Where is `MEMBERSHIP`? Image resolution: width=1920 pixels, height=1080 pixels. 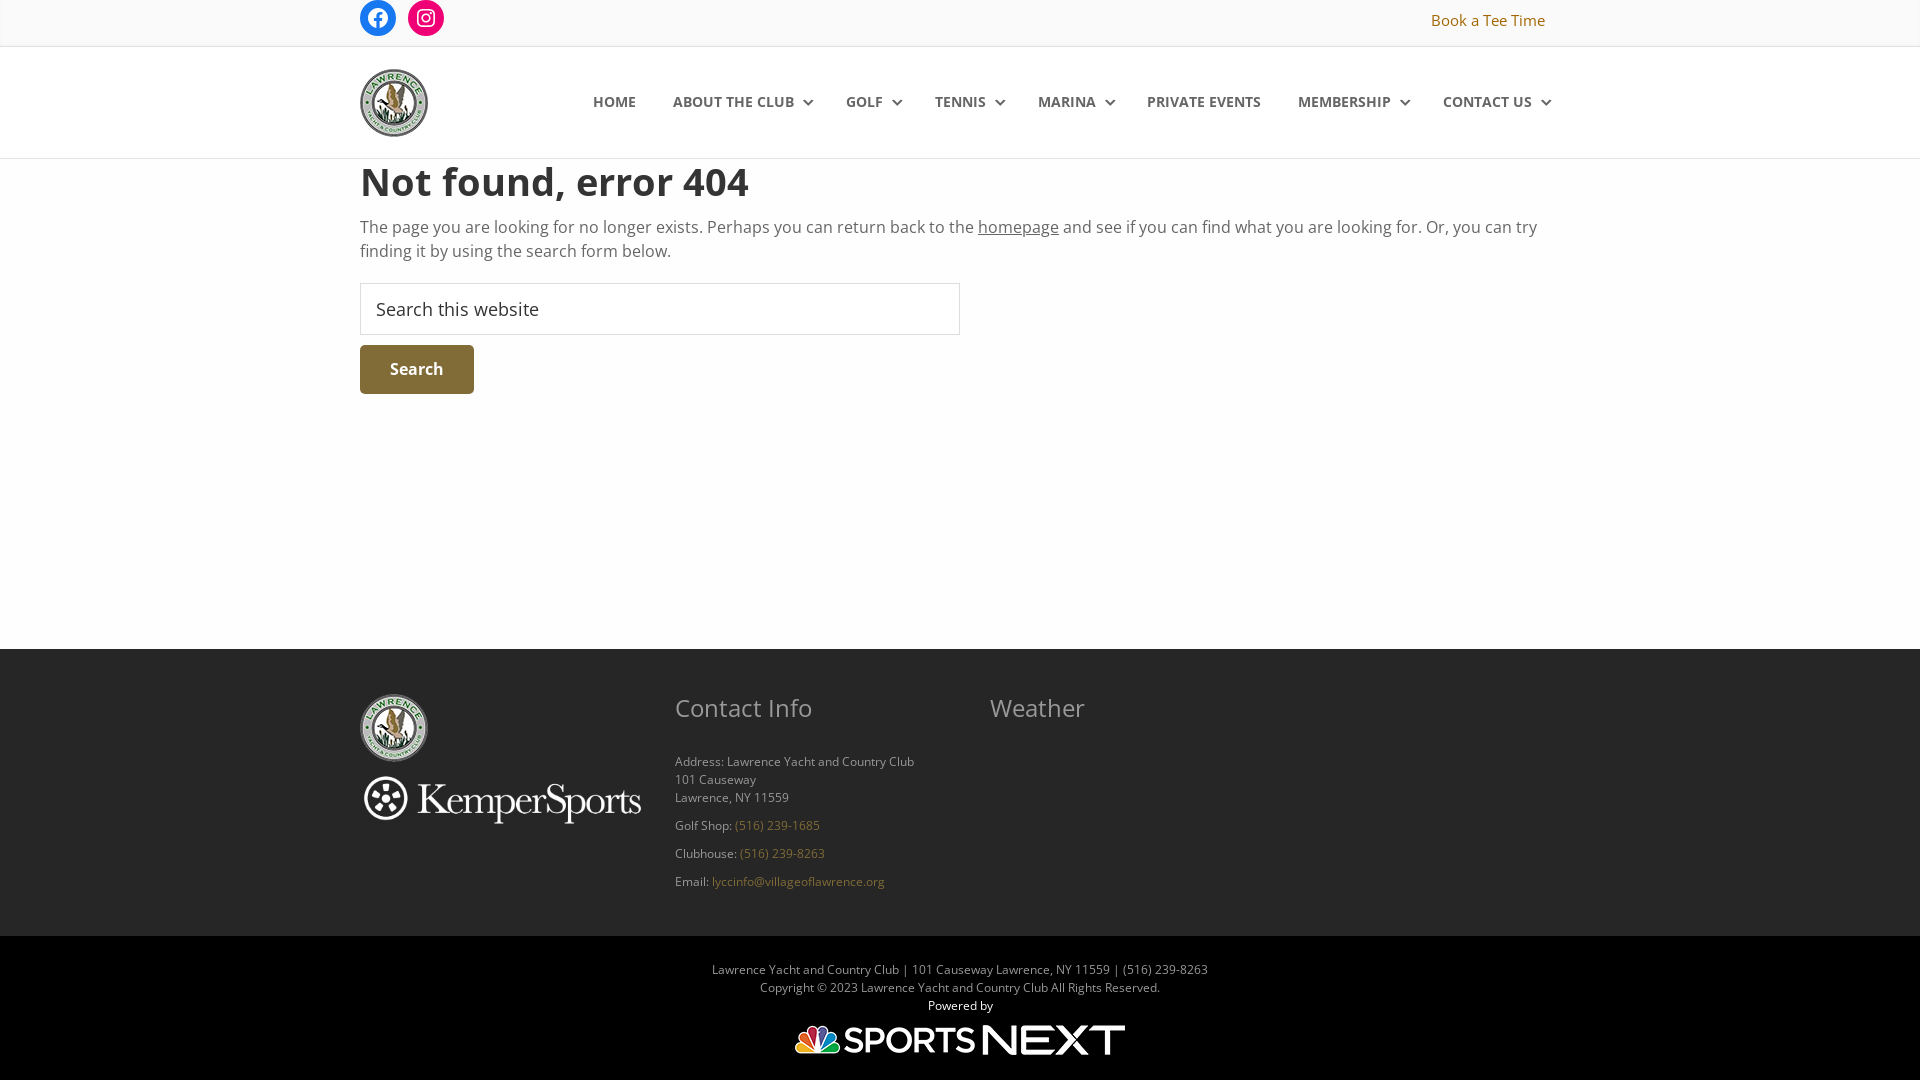 MEMBERSHIP is located at coordinates (1353, 102).